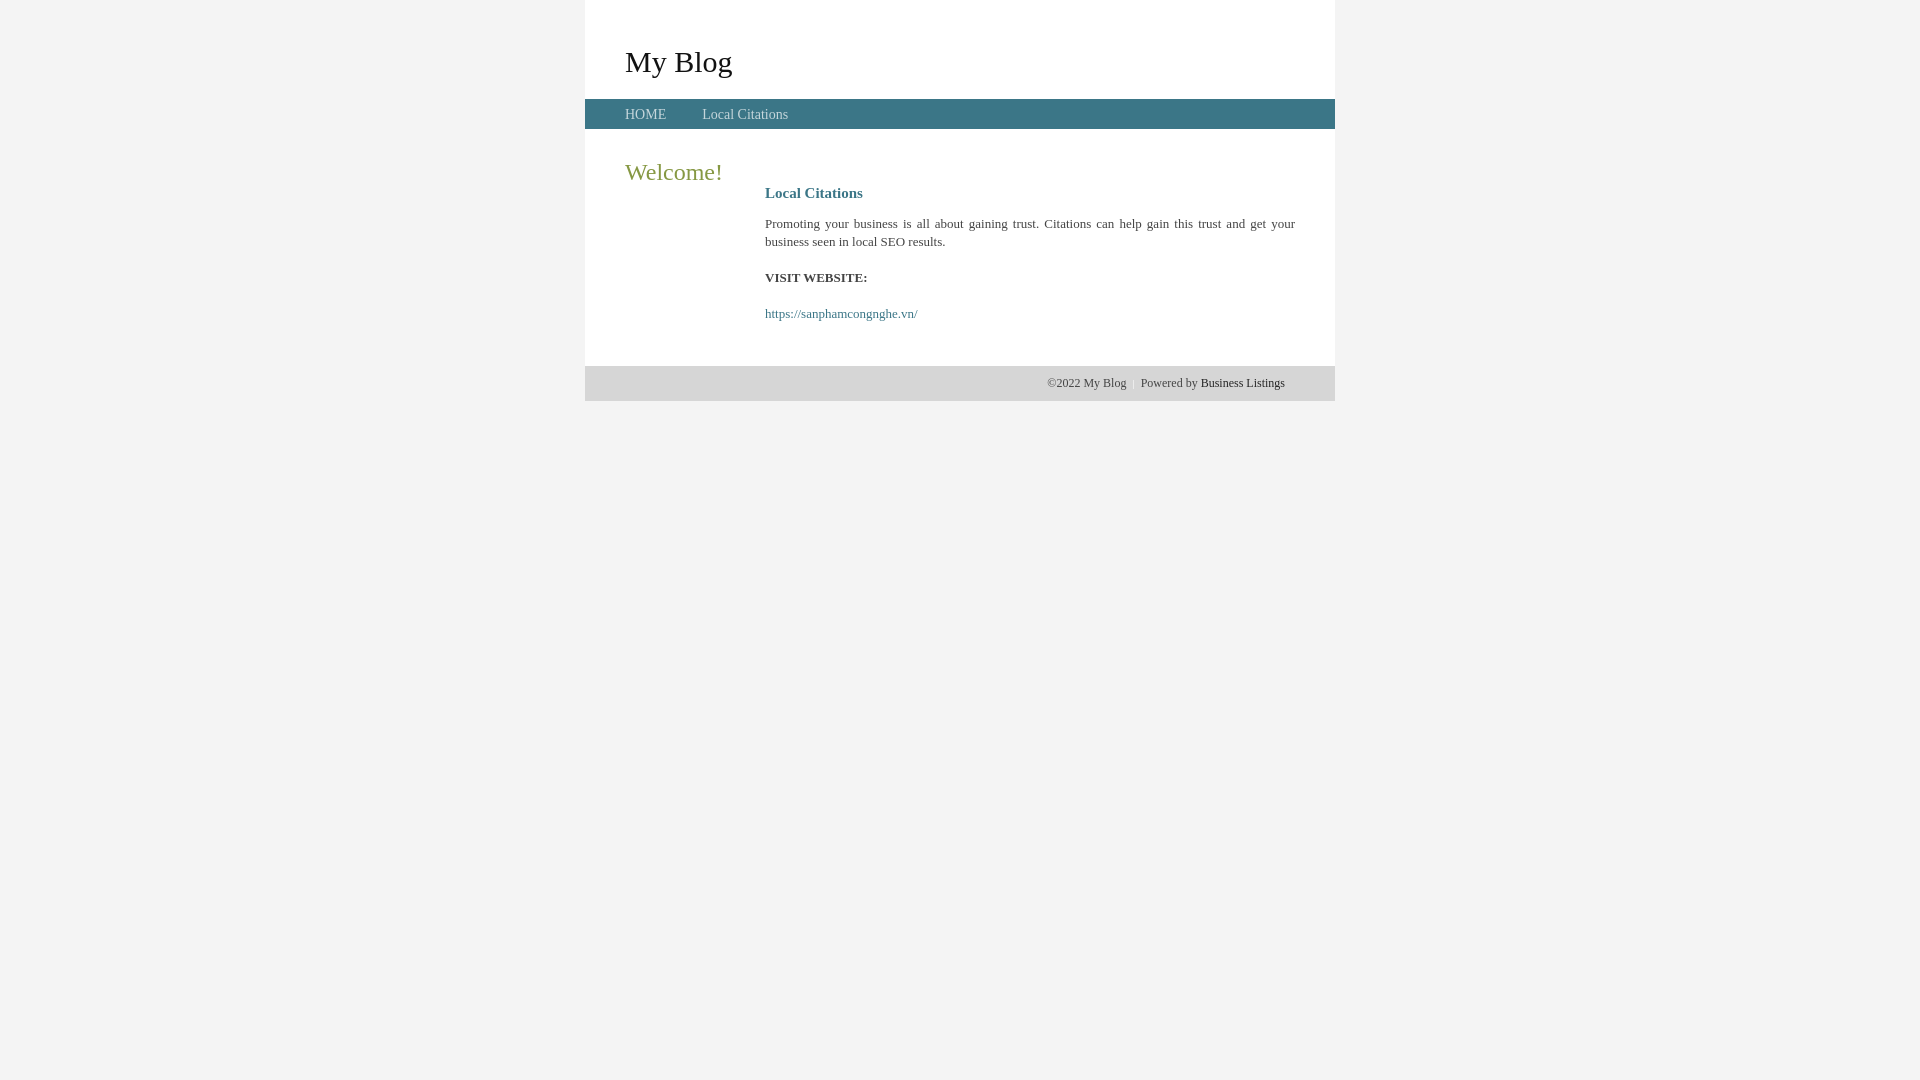  I want to click on Local Citations, so click(745, 114).